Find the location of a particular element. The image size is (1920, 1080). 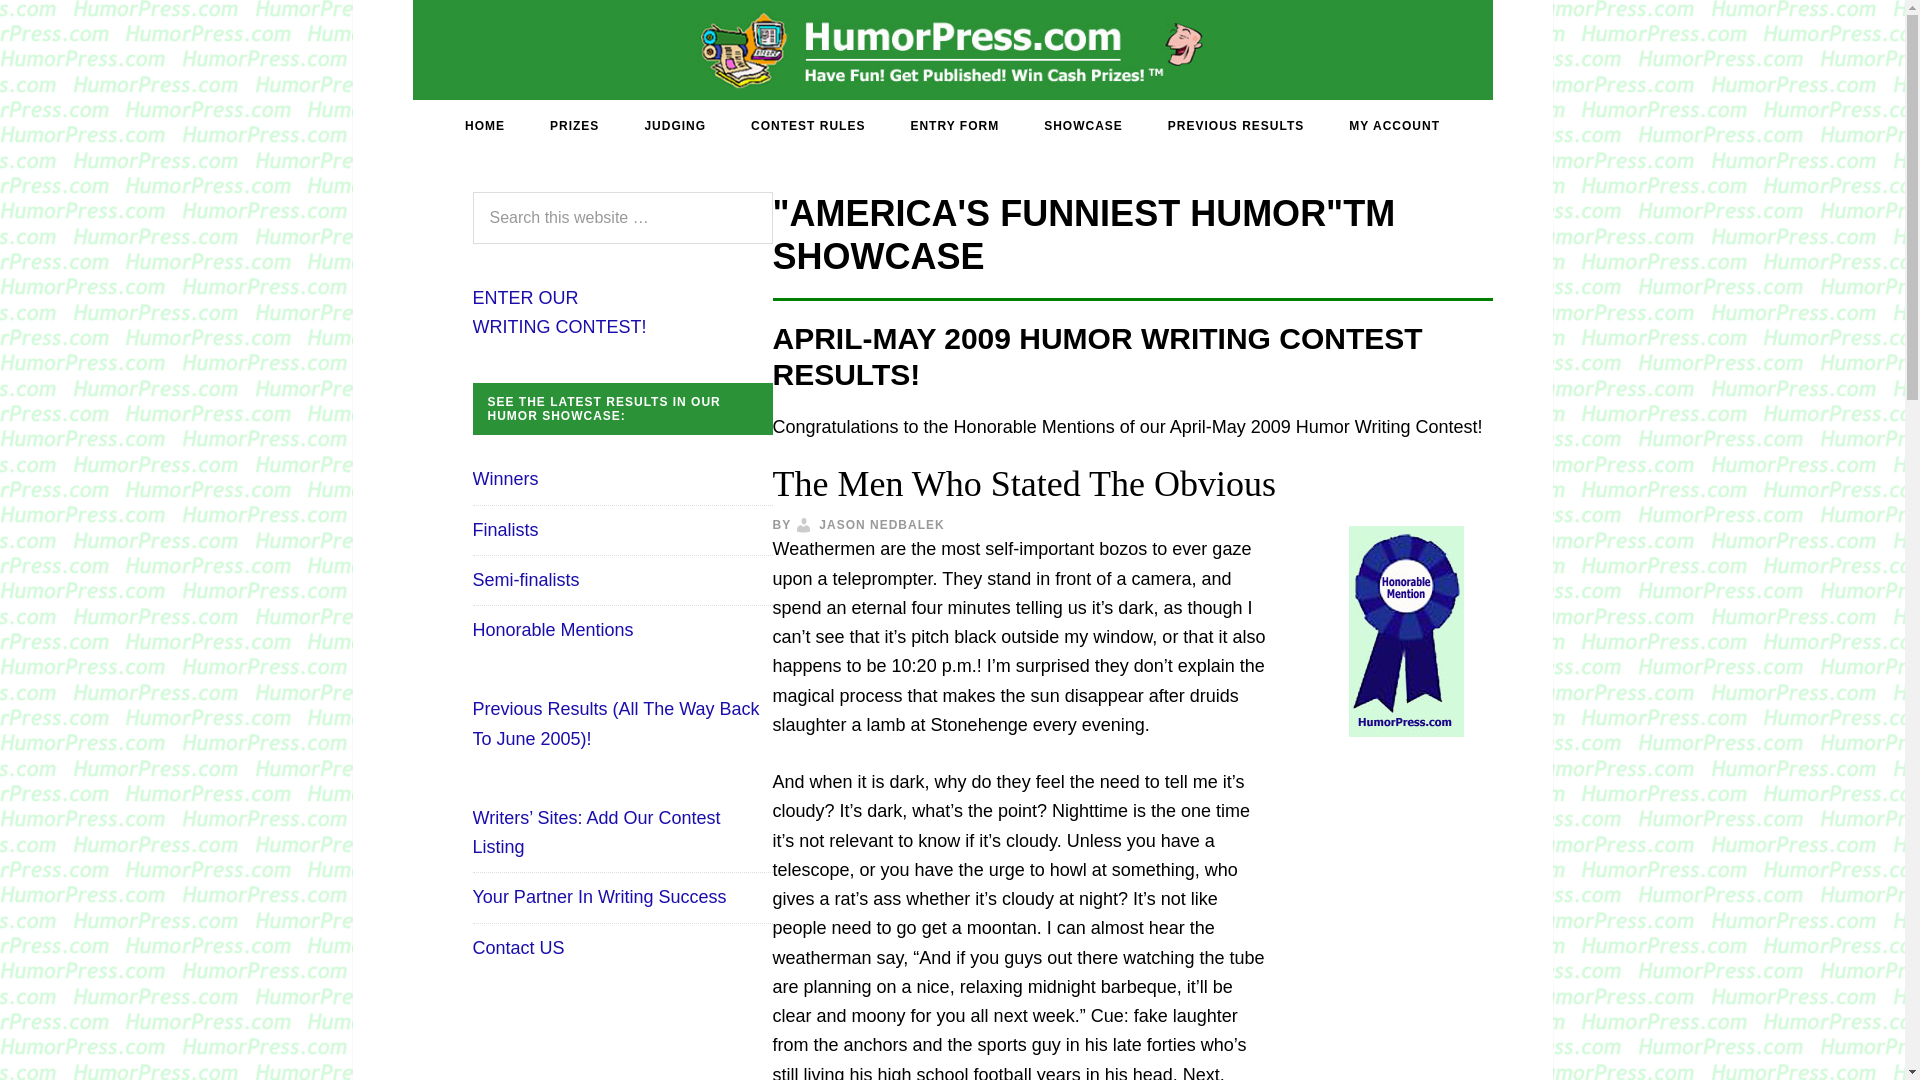

JUDGING is located at coordinates (674, 126).